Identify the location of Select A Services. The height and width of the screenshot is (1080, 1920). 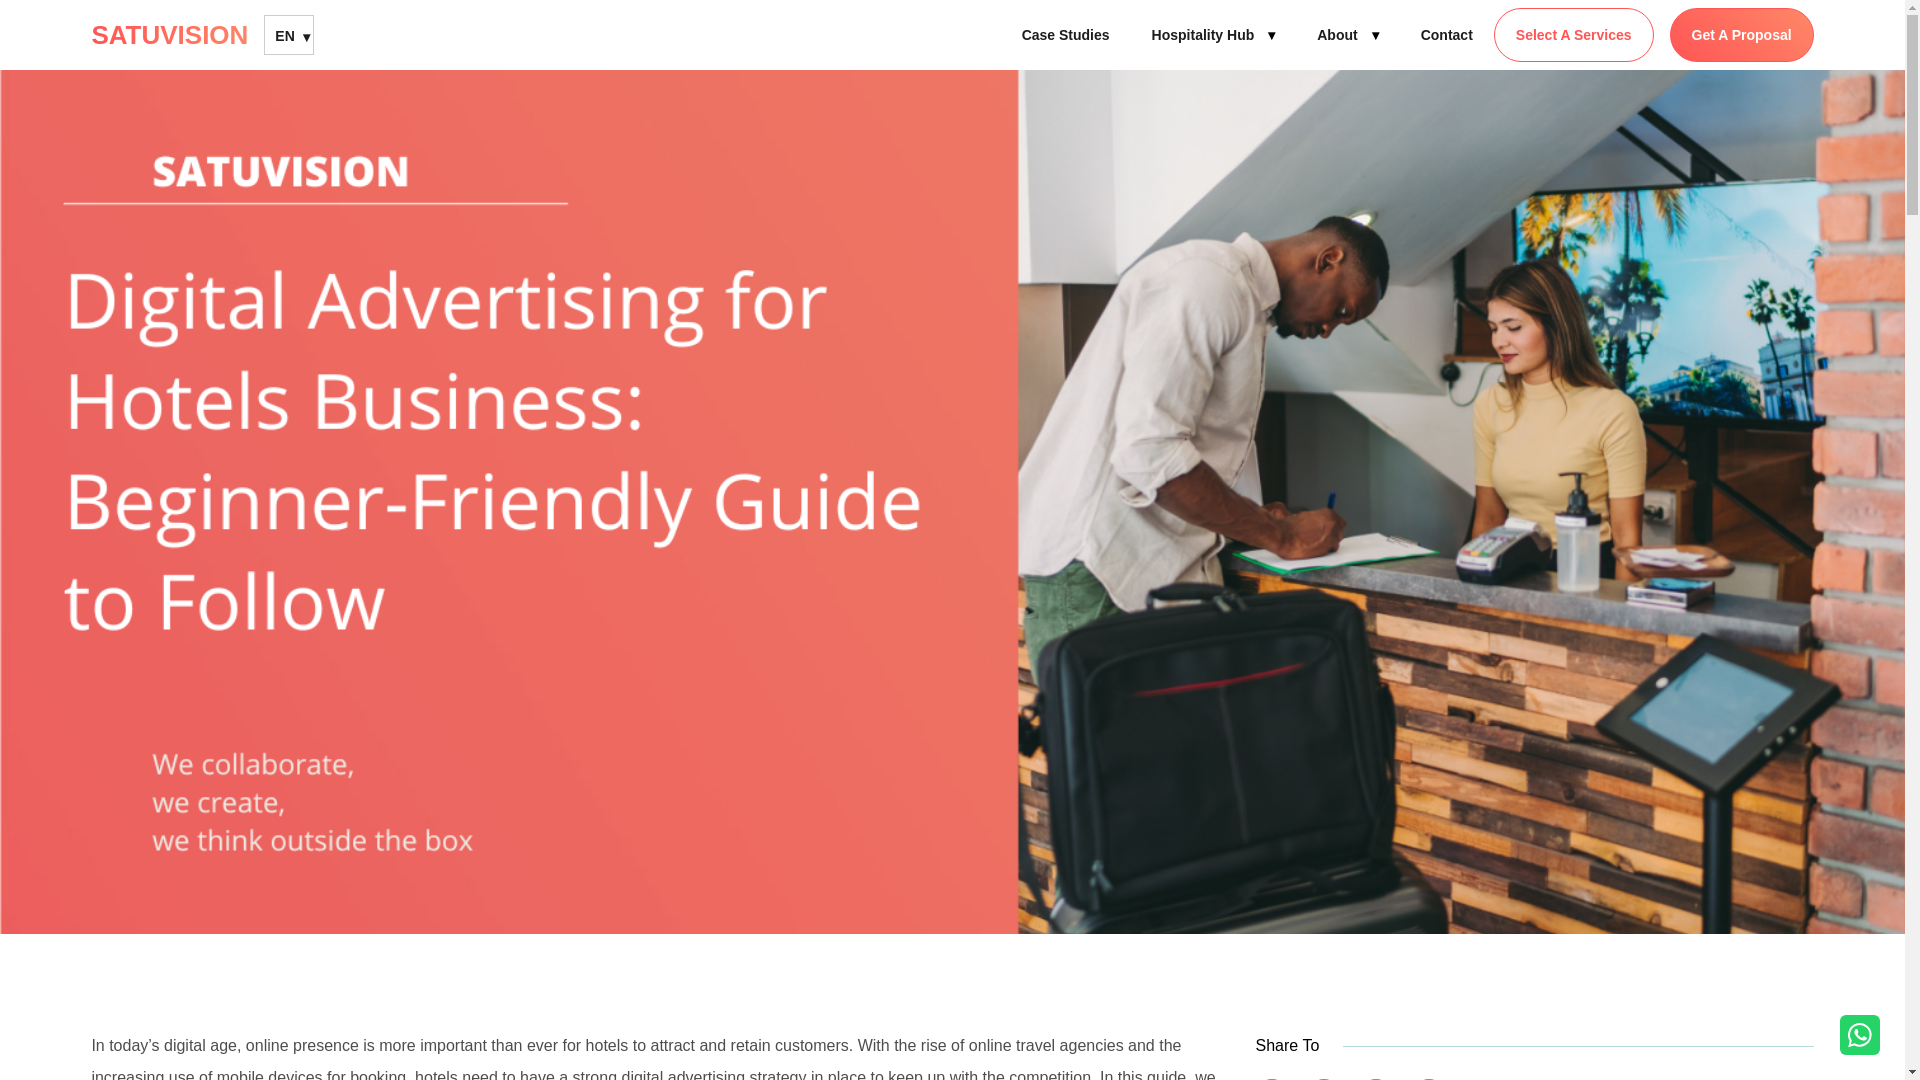
(1573, 34).